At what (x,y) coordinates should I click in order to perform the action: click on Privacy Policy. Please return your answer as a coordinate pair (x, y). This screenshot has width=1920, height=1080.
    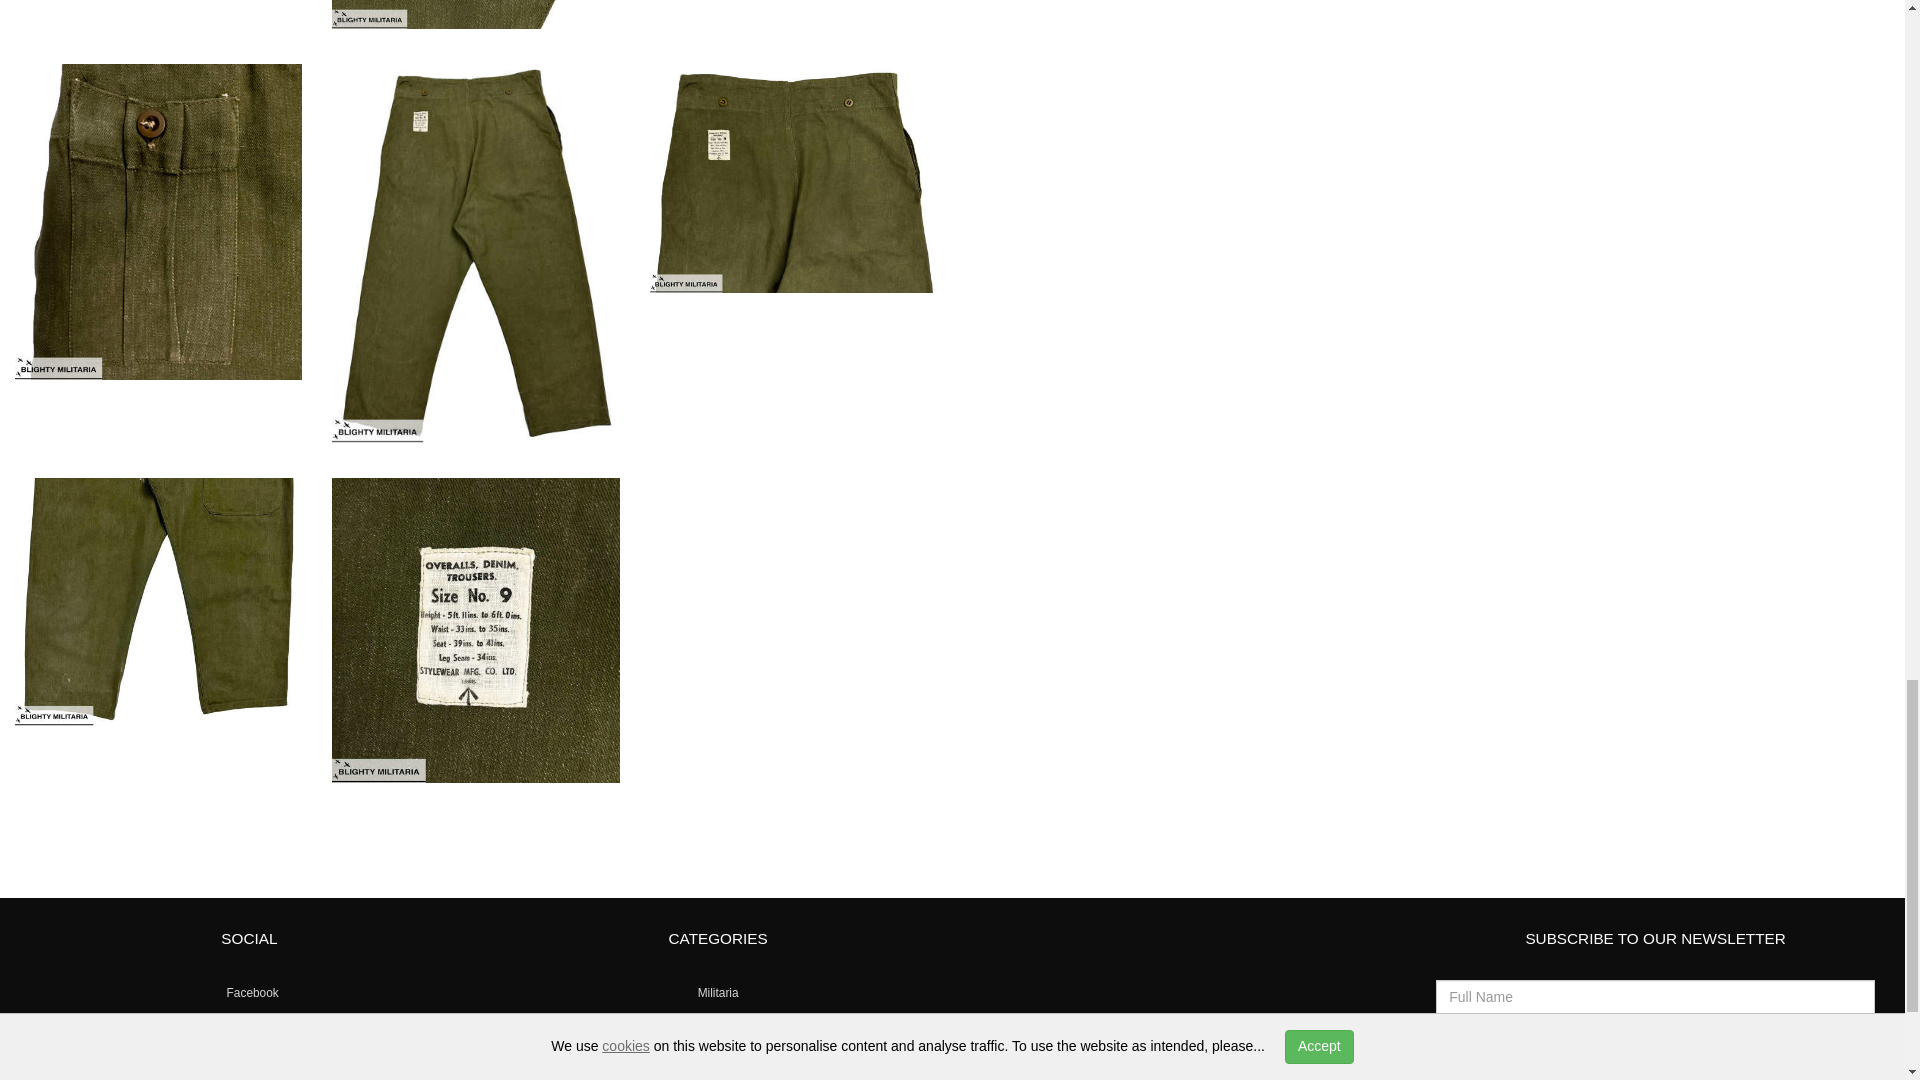
    Looking at the image, I should click on (1706, 1069).